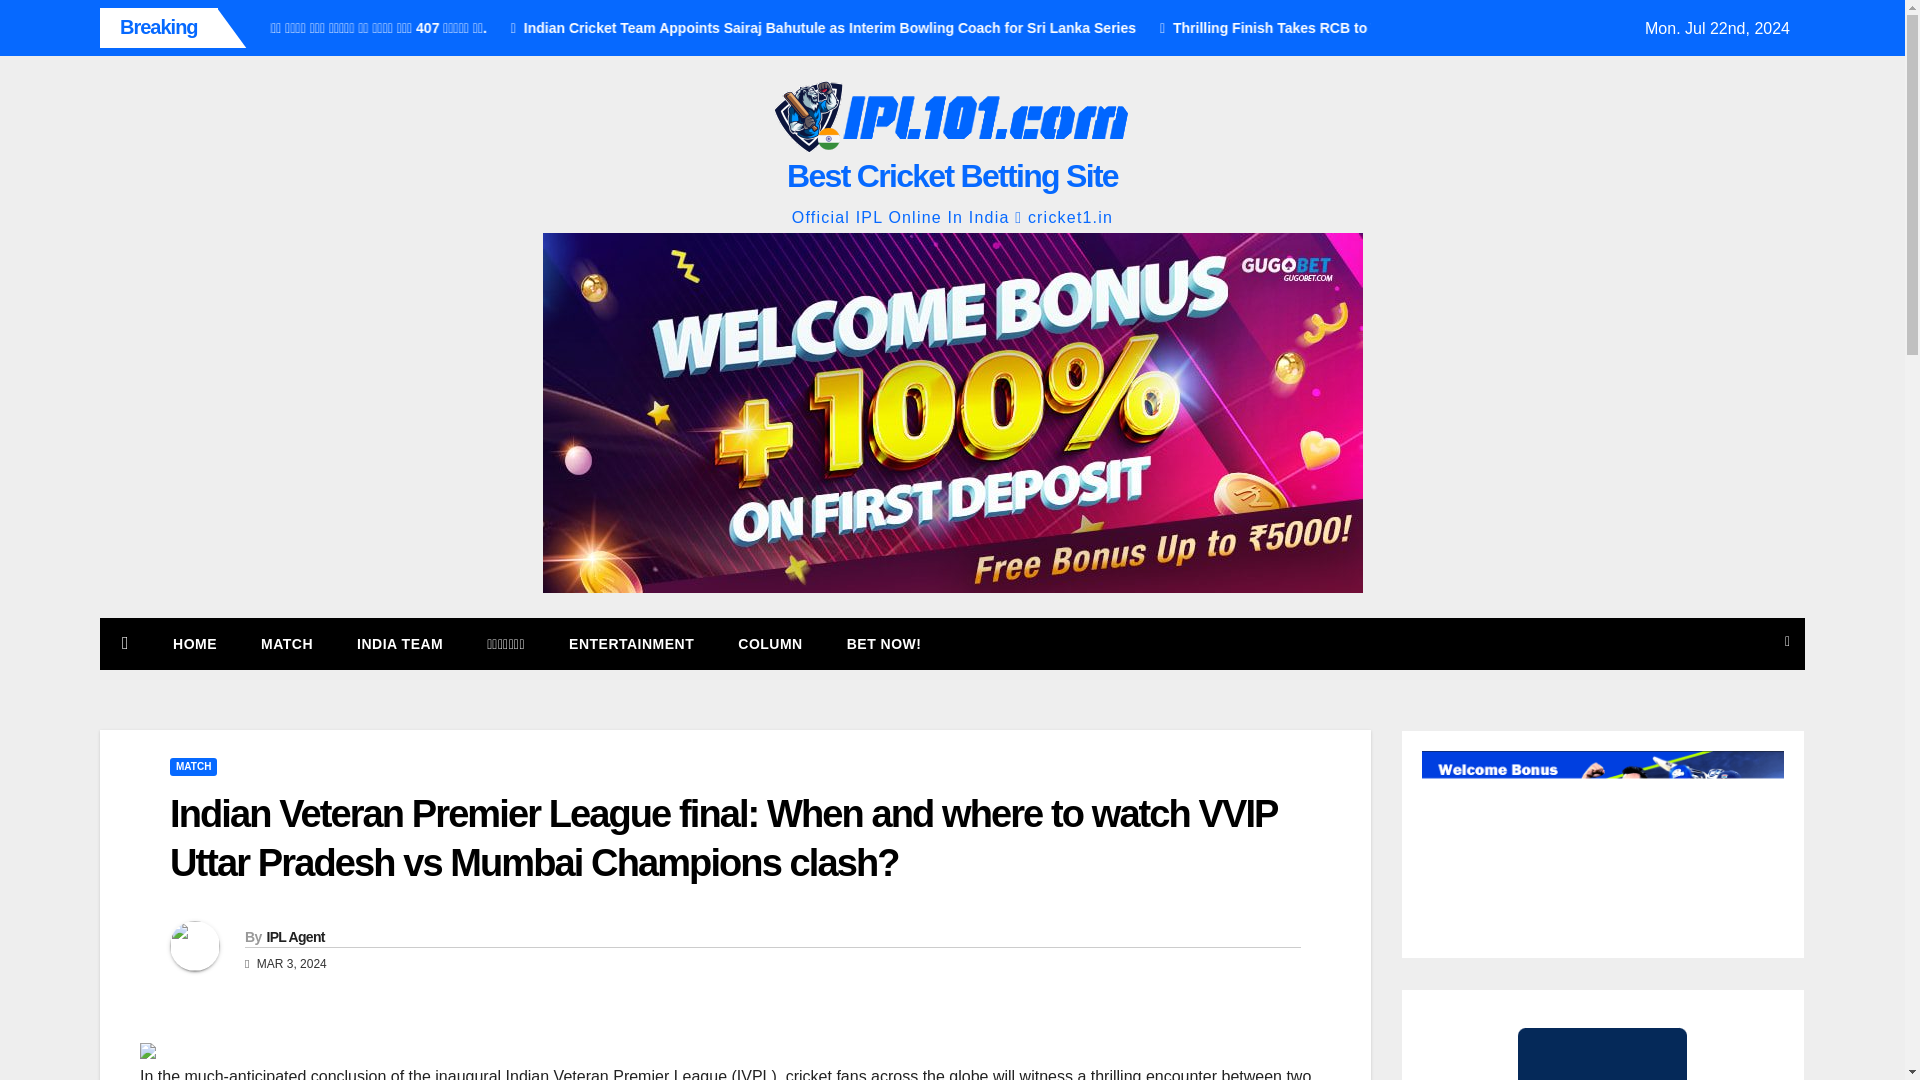 The image size is (1920, 1080). Describe the element at coordinates (952, 176) in the screenshot. I see `Best Cricket Betting Site` at that location.